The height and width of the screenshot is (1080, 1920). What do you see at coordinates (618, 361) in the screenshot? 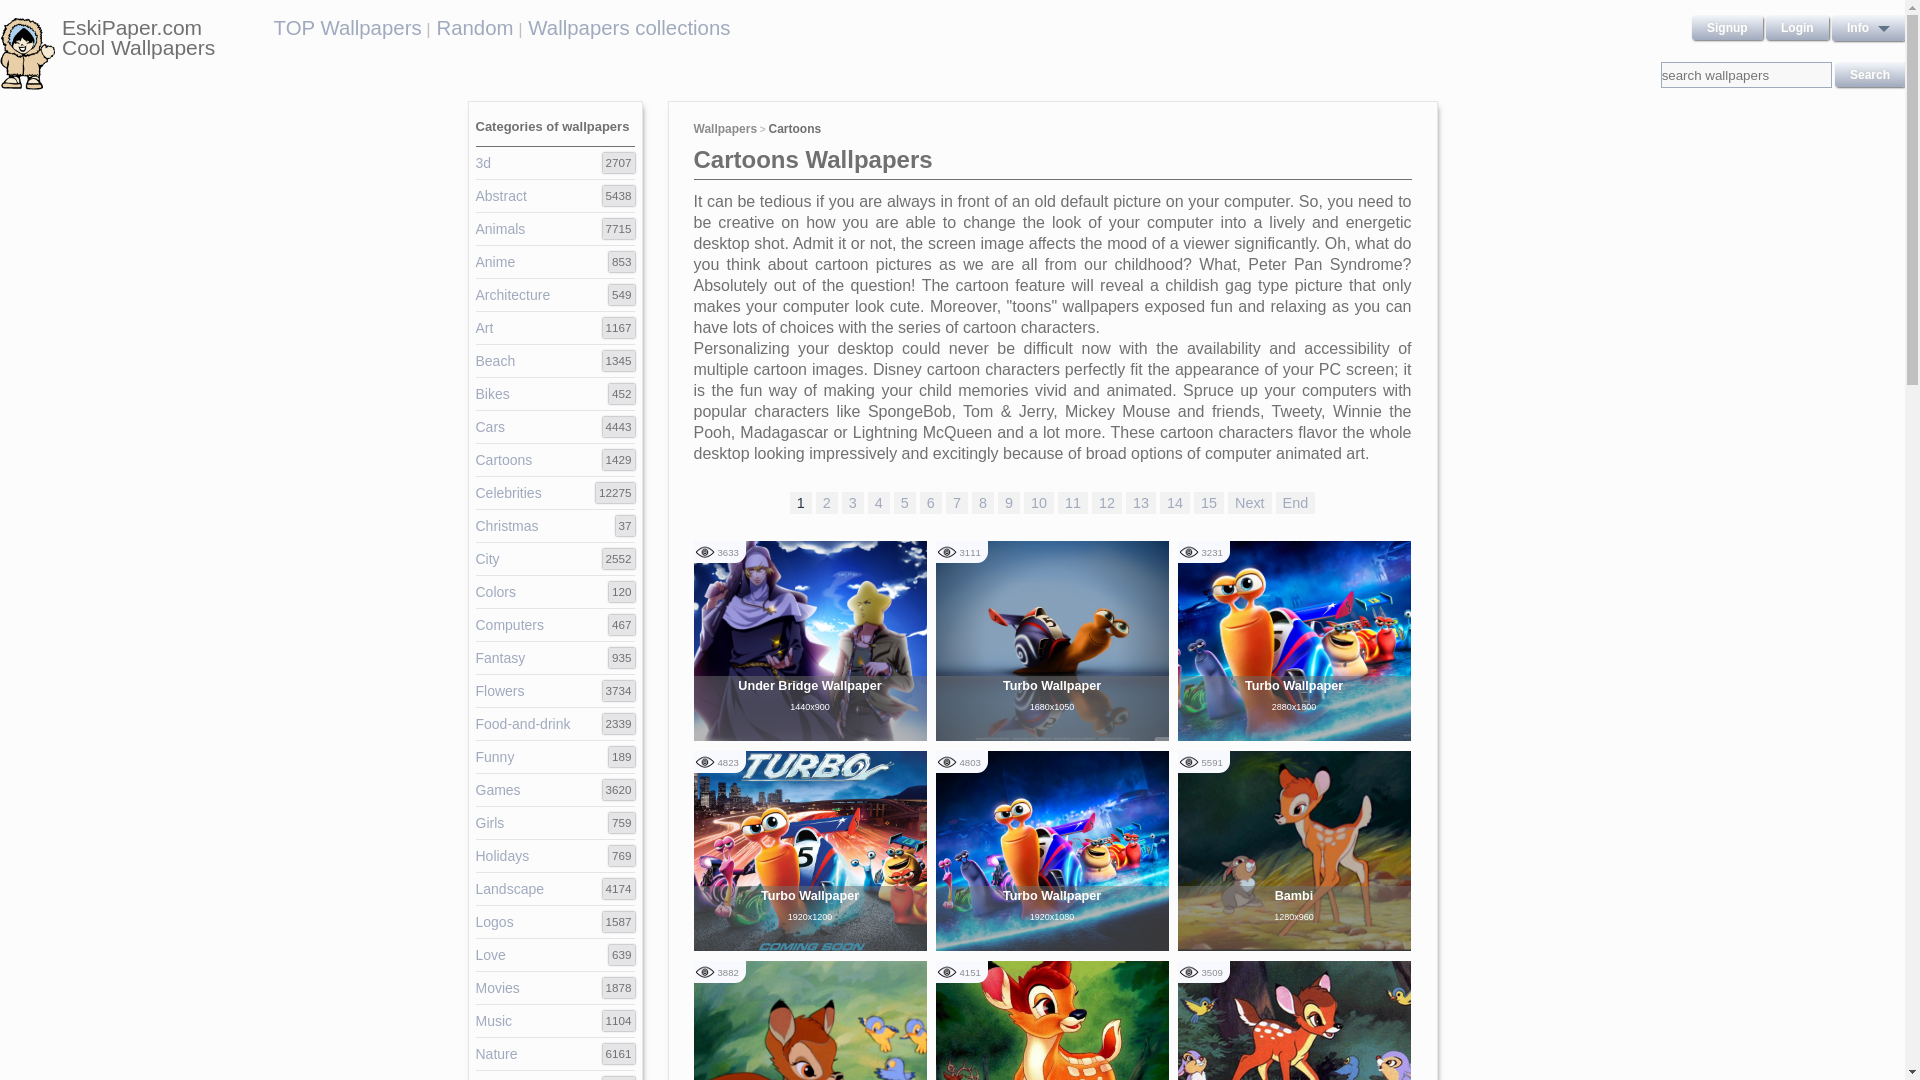
I see `count of posts` at bounding box center [618, 361].